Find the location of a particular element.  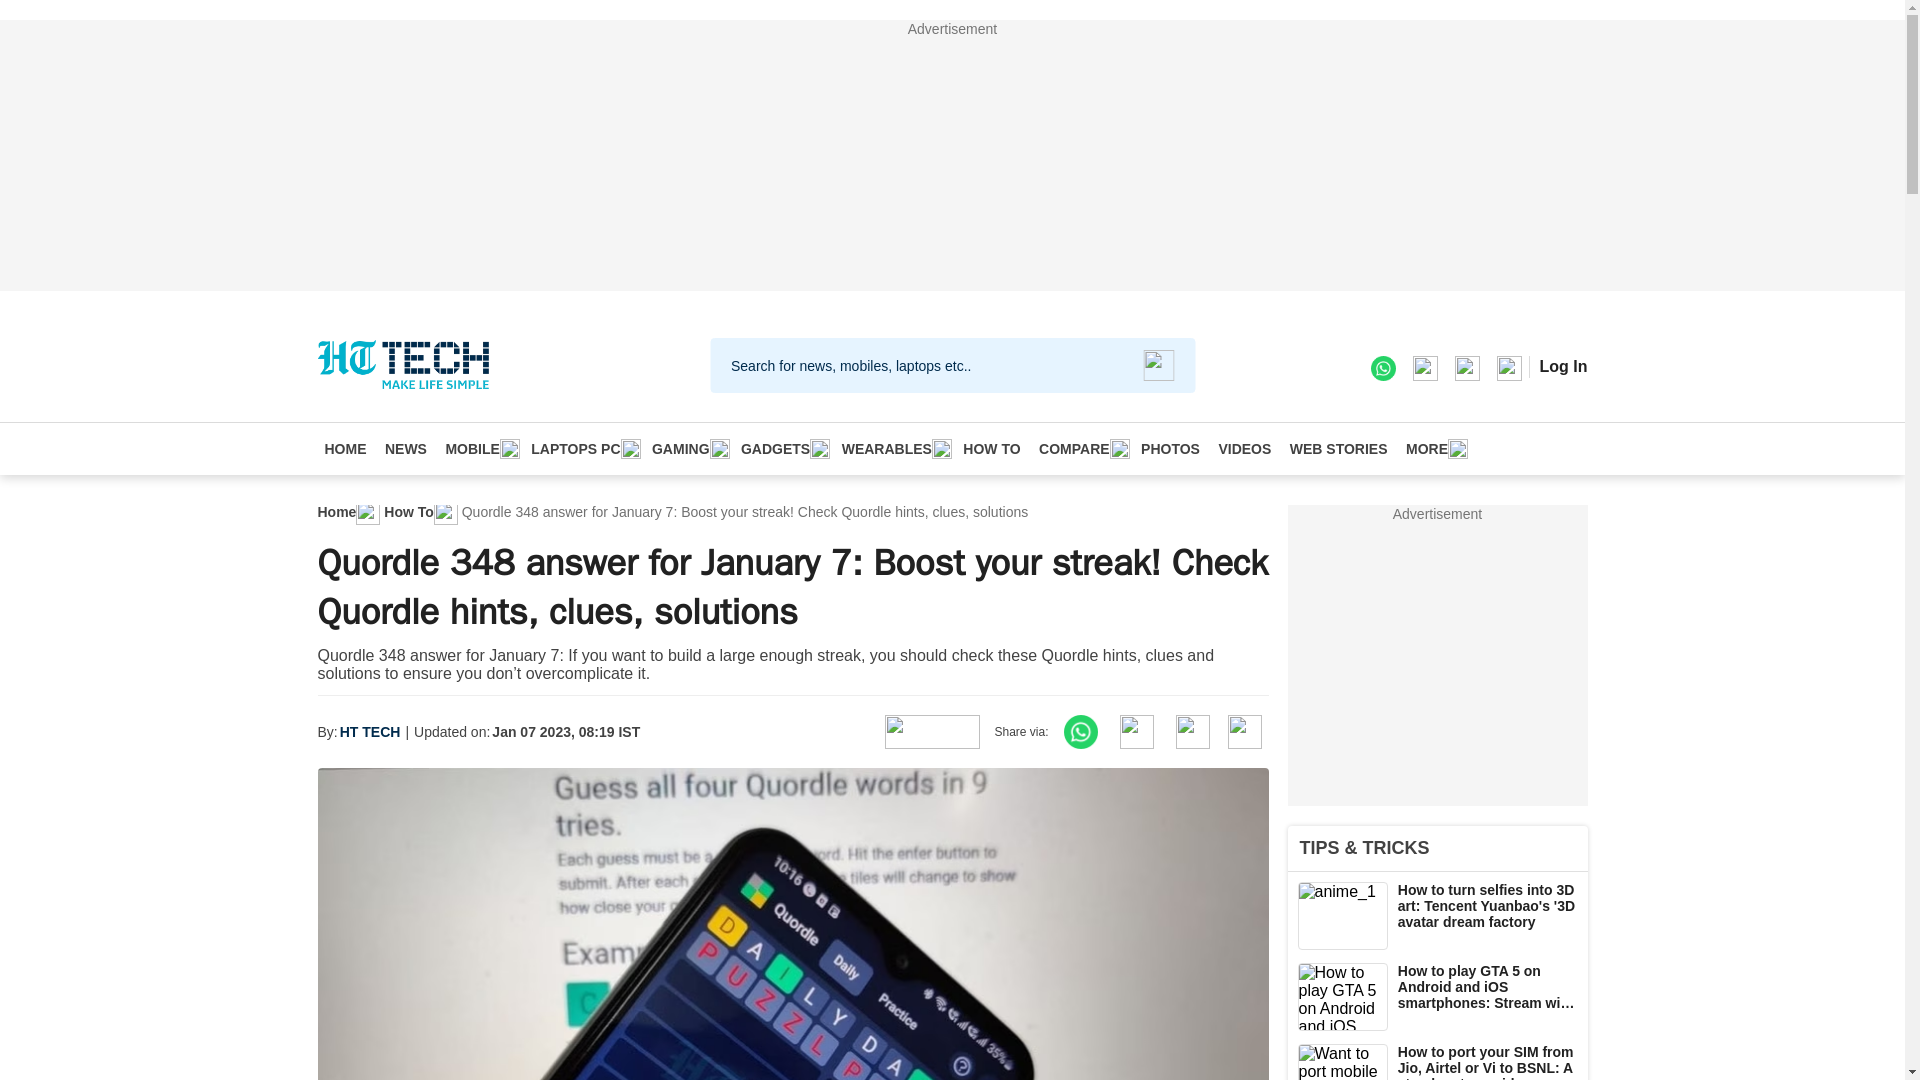

GAMING is located at coordinates (687, 449).